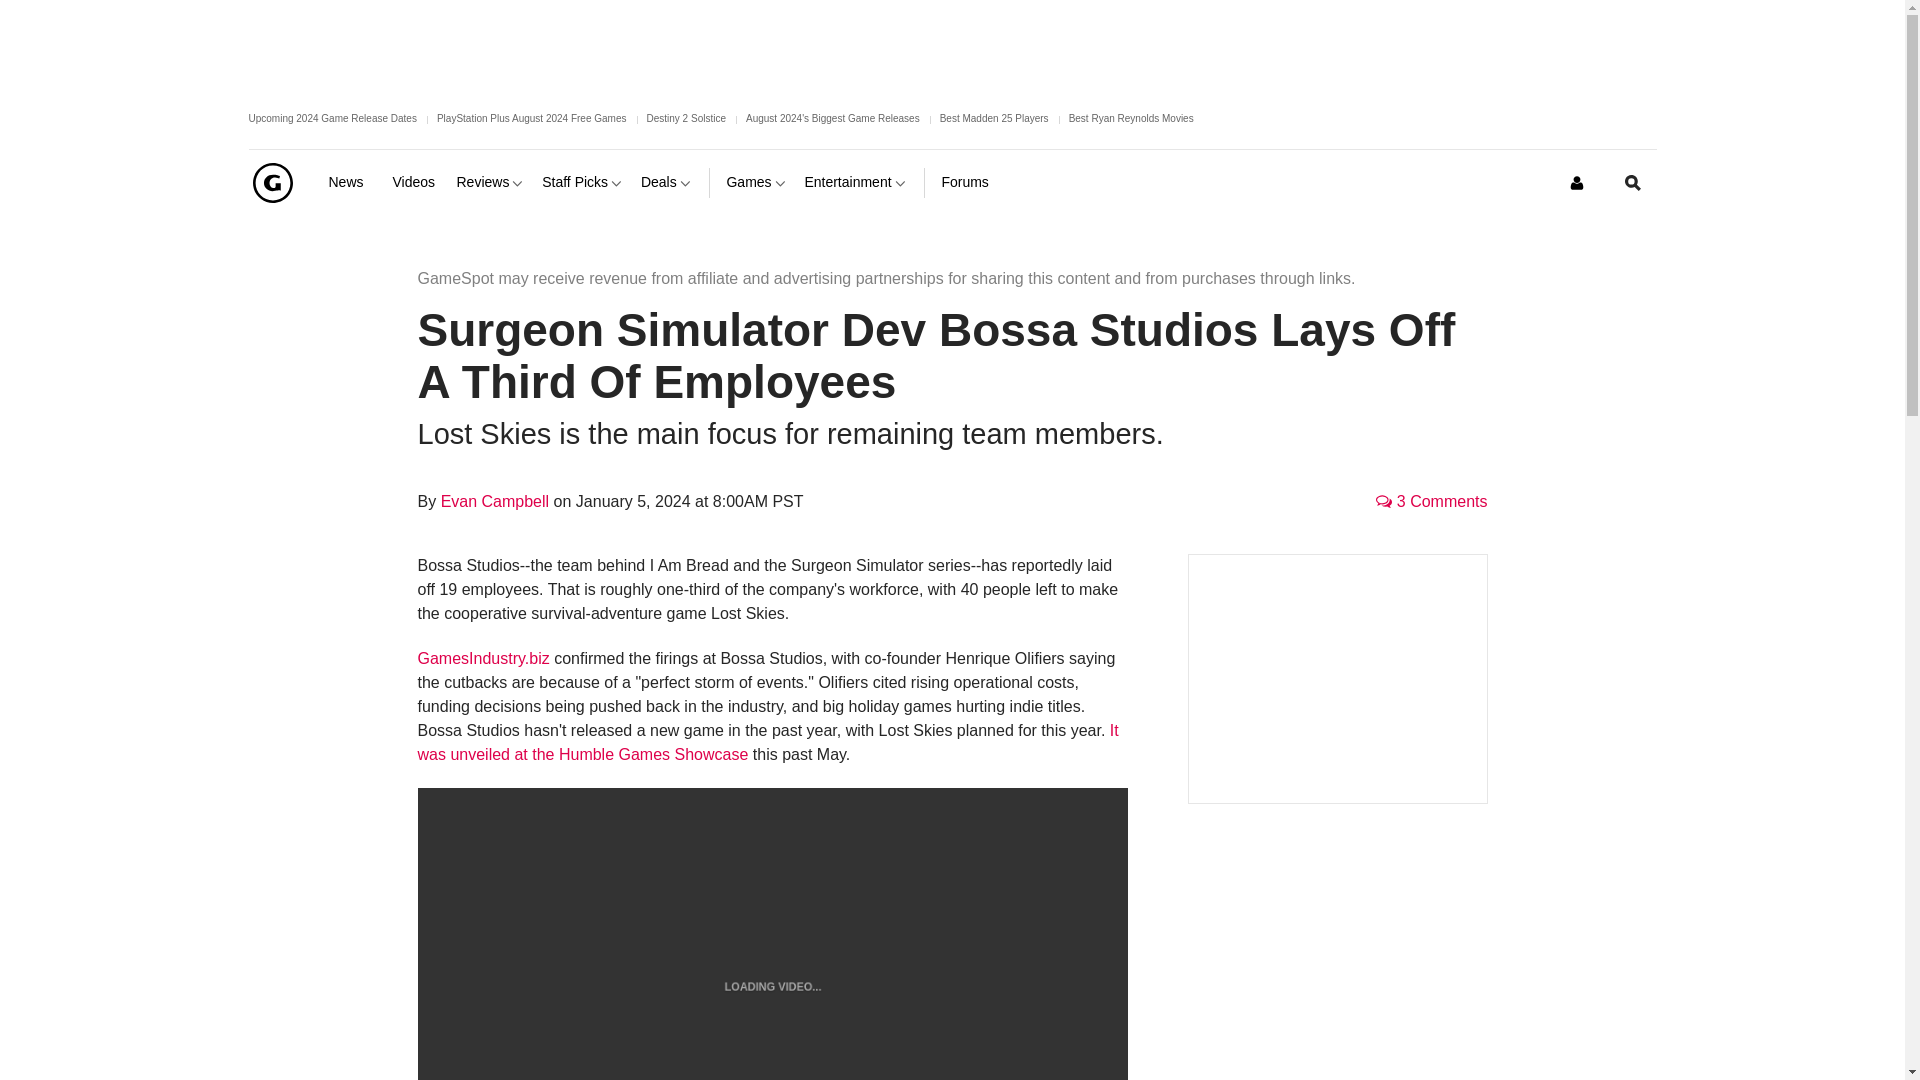 This screenshot has width=1920, height=1080. I want to click on Best Ryan Reynolds Movies, so click(1132, 118).